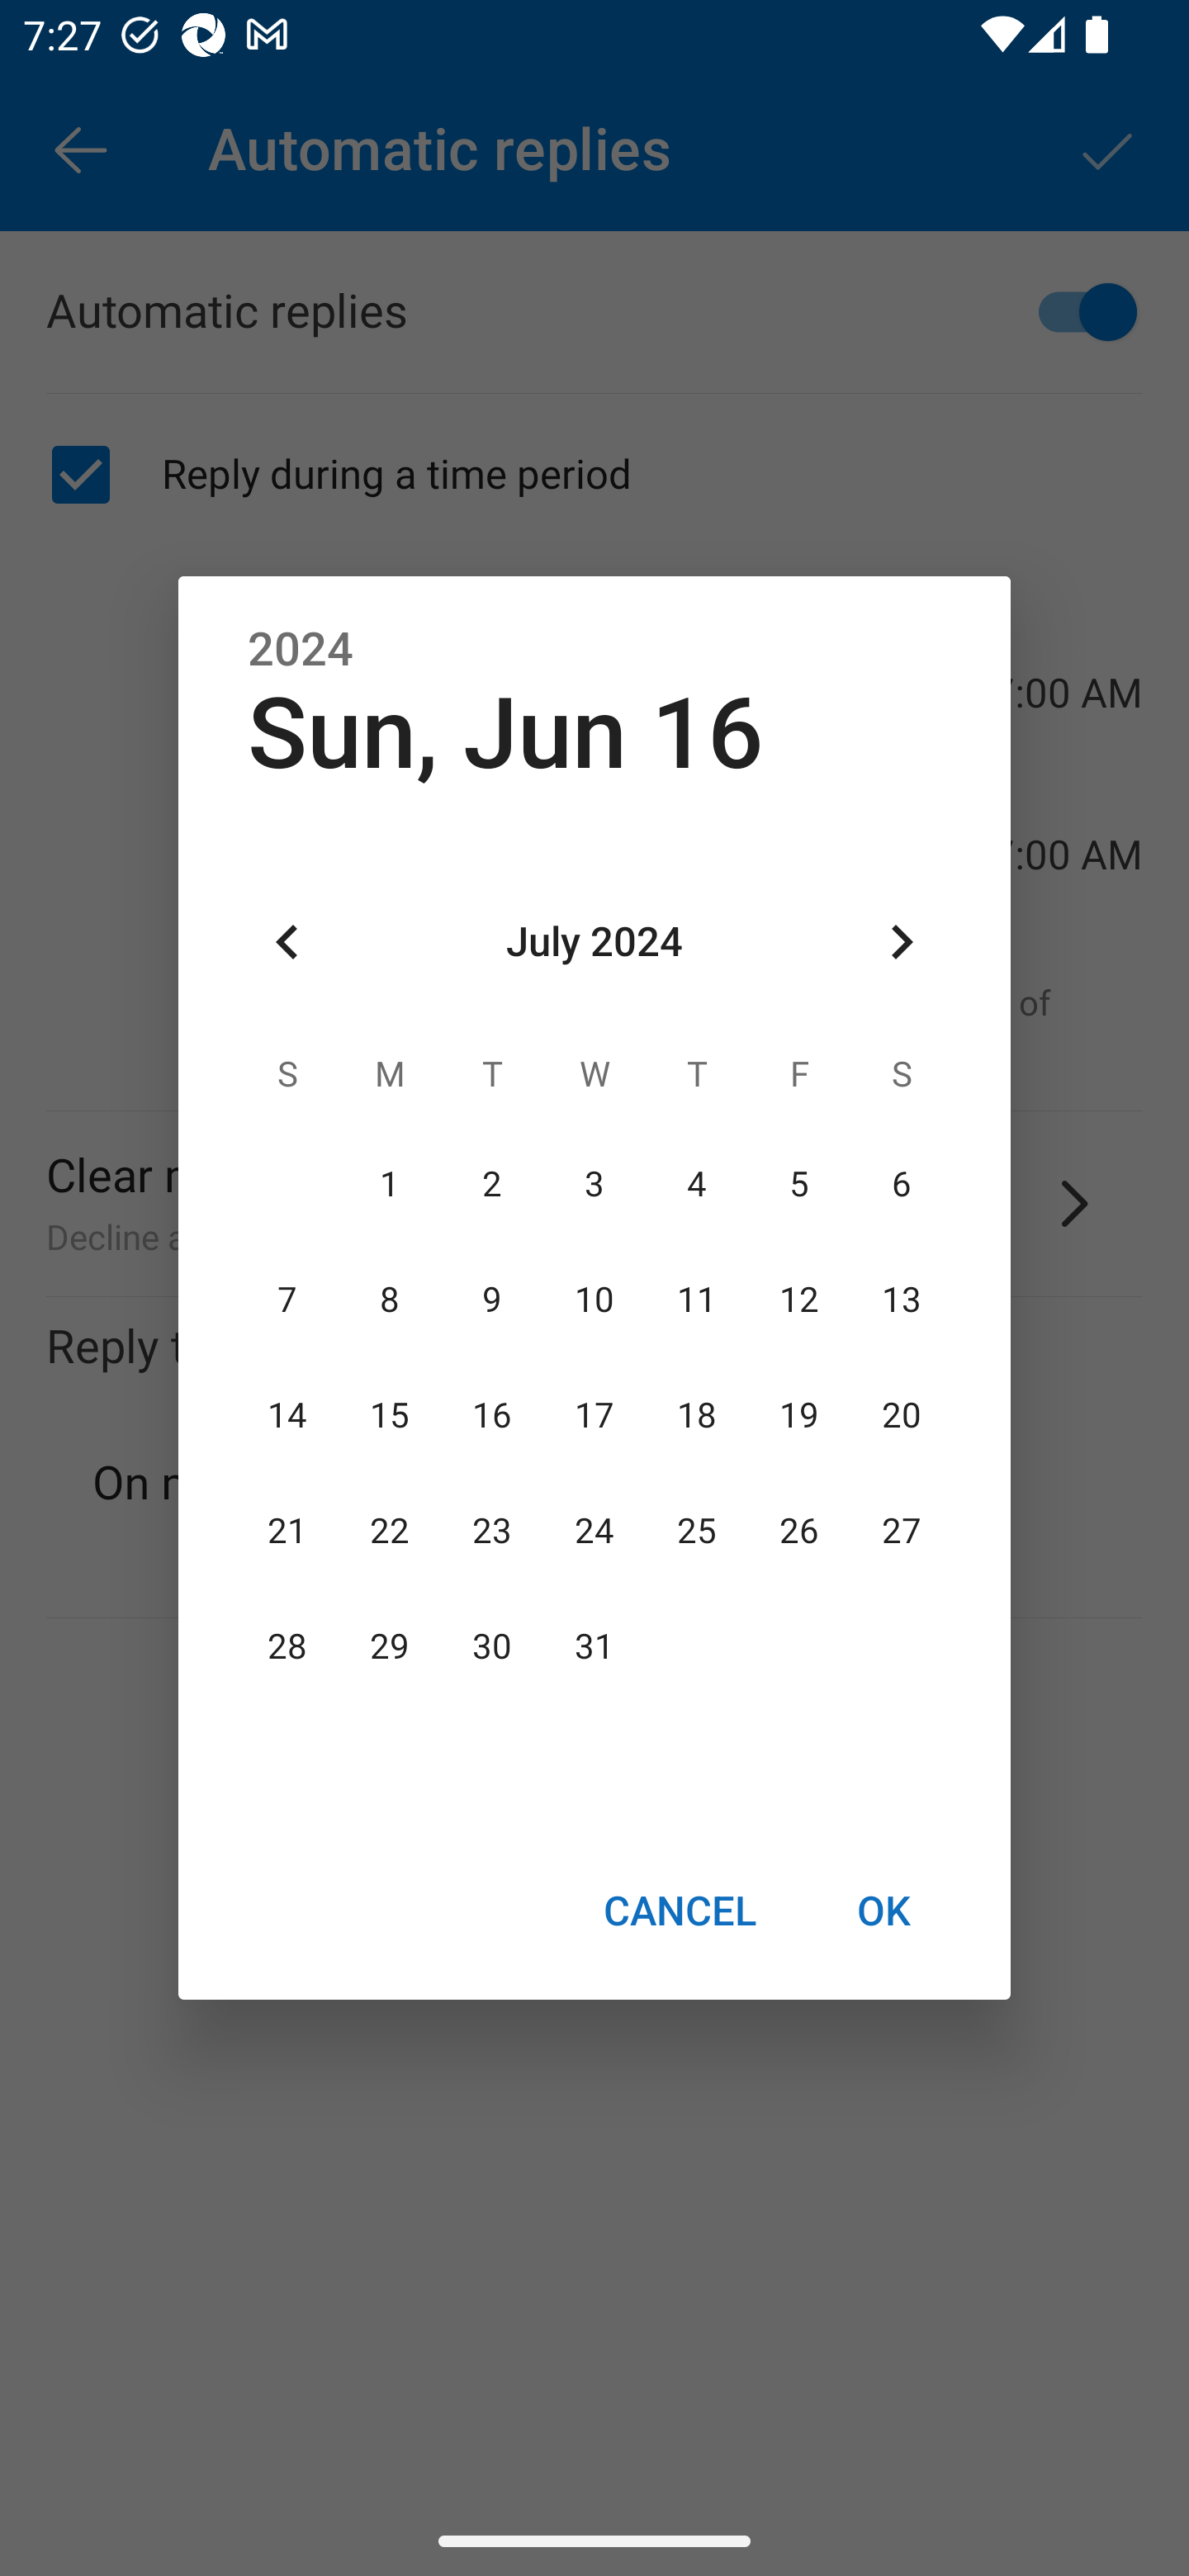  Describe the element at coordinates (901, 1415) in the screenshot. I see `20 20 July 2024` at that location.